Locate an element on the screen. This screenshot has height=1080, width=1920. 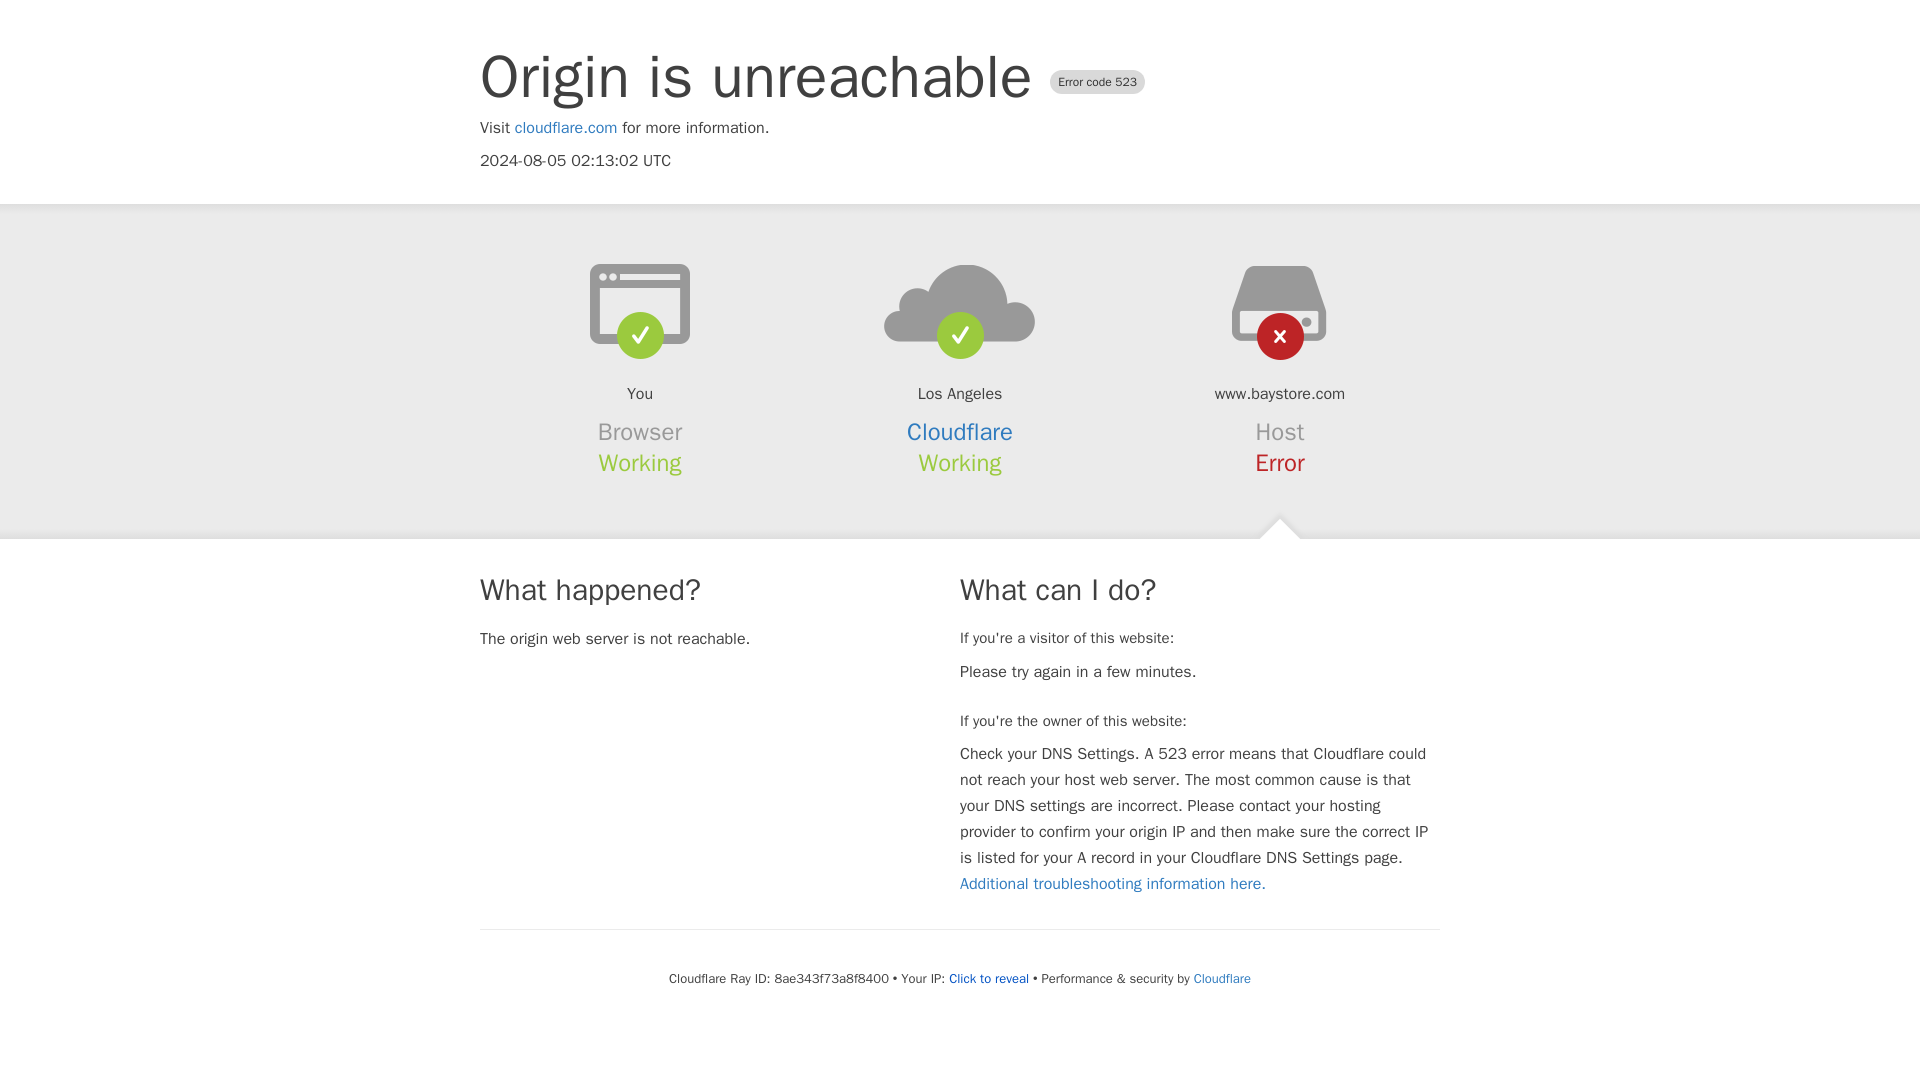
Cloudflare is located at coordinates (1222, 978).